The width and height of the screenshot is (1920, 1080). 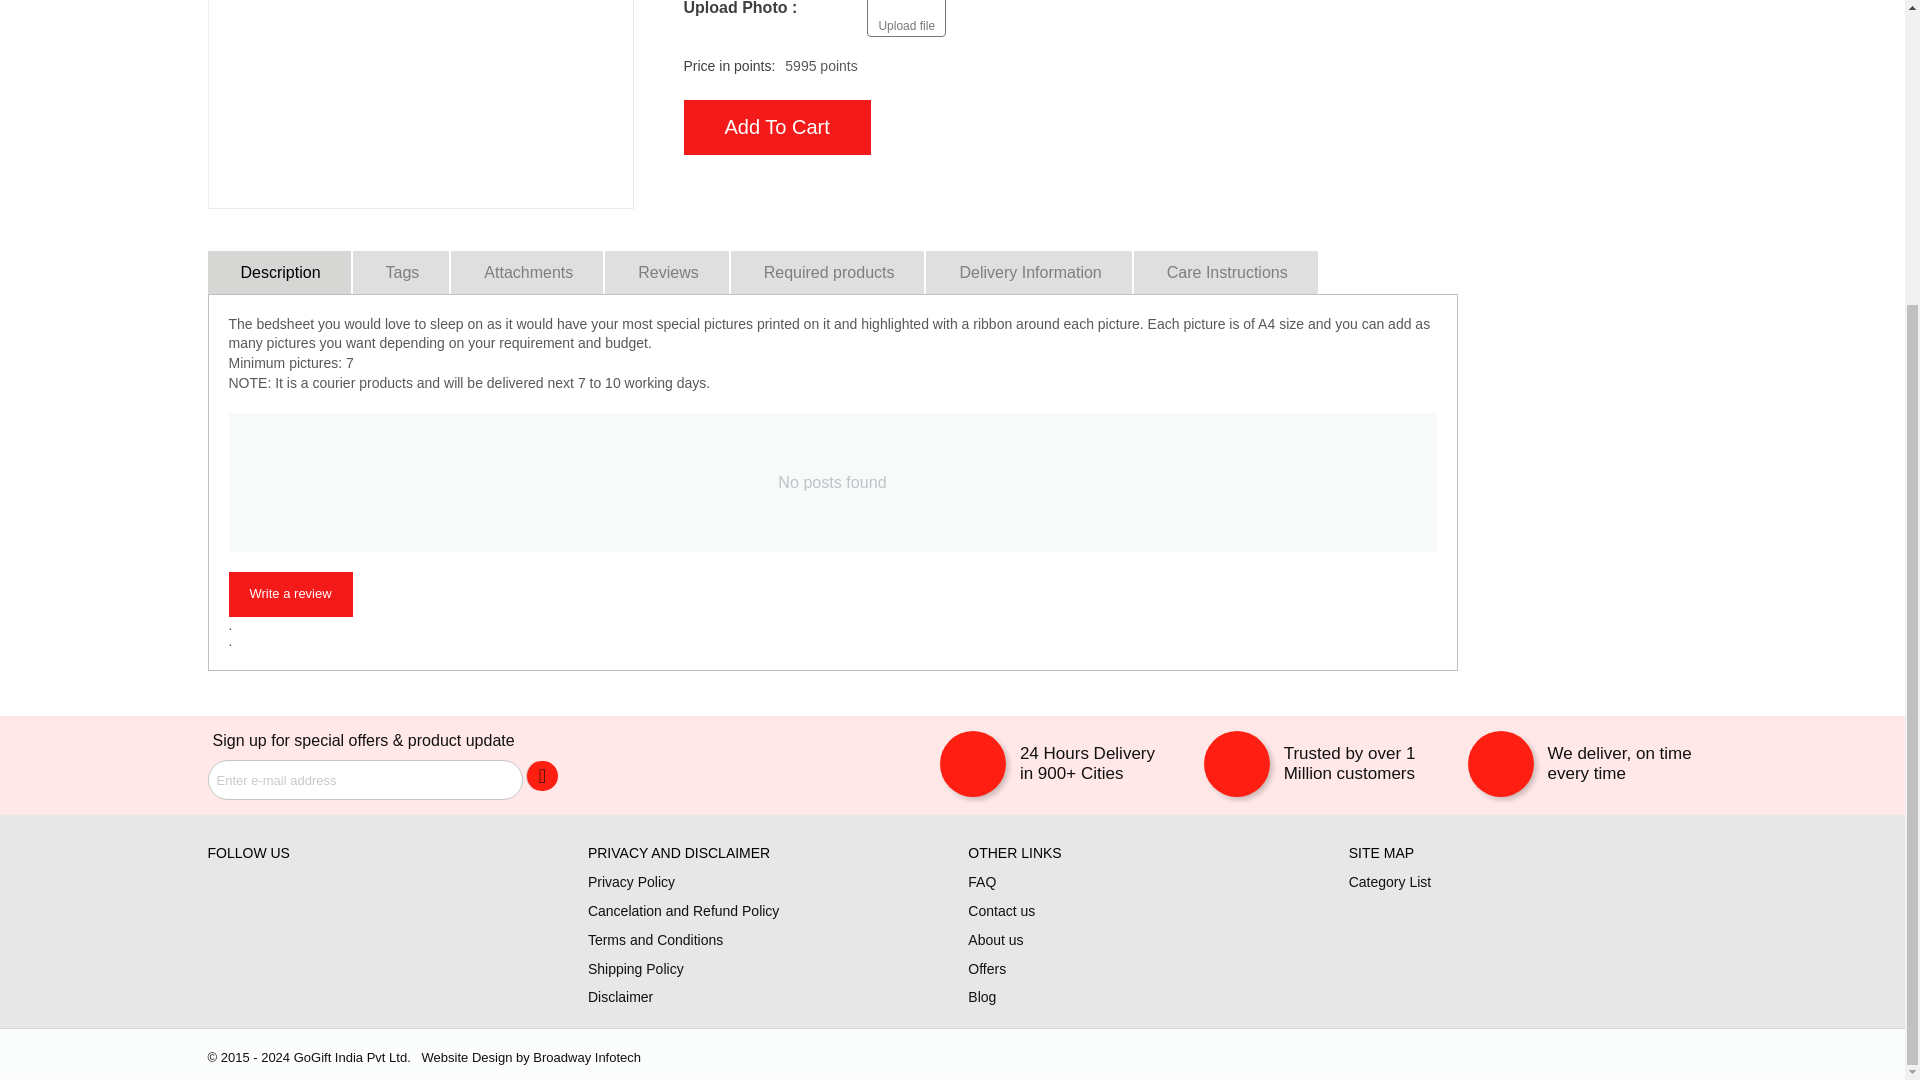 What do you see at coordinates (290, 594) in the screenshot?
I see `Write a review` at bounding box center [290, 594].